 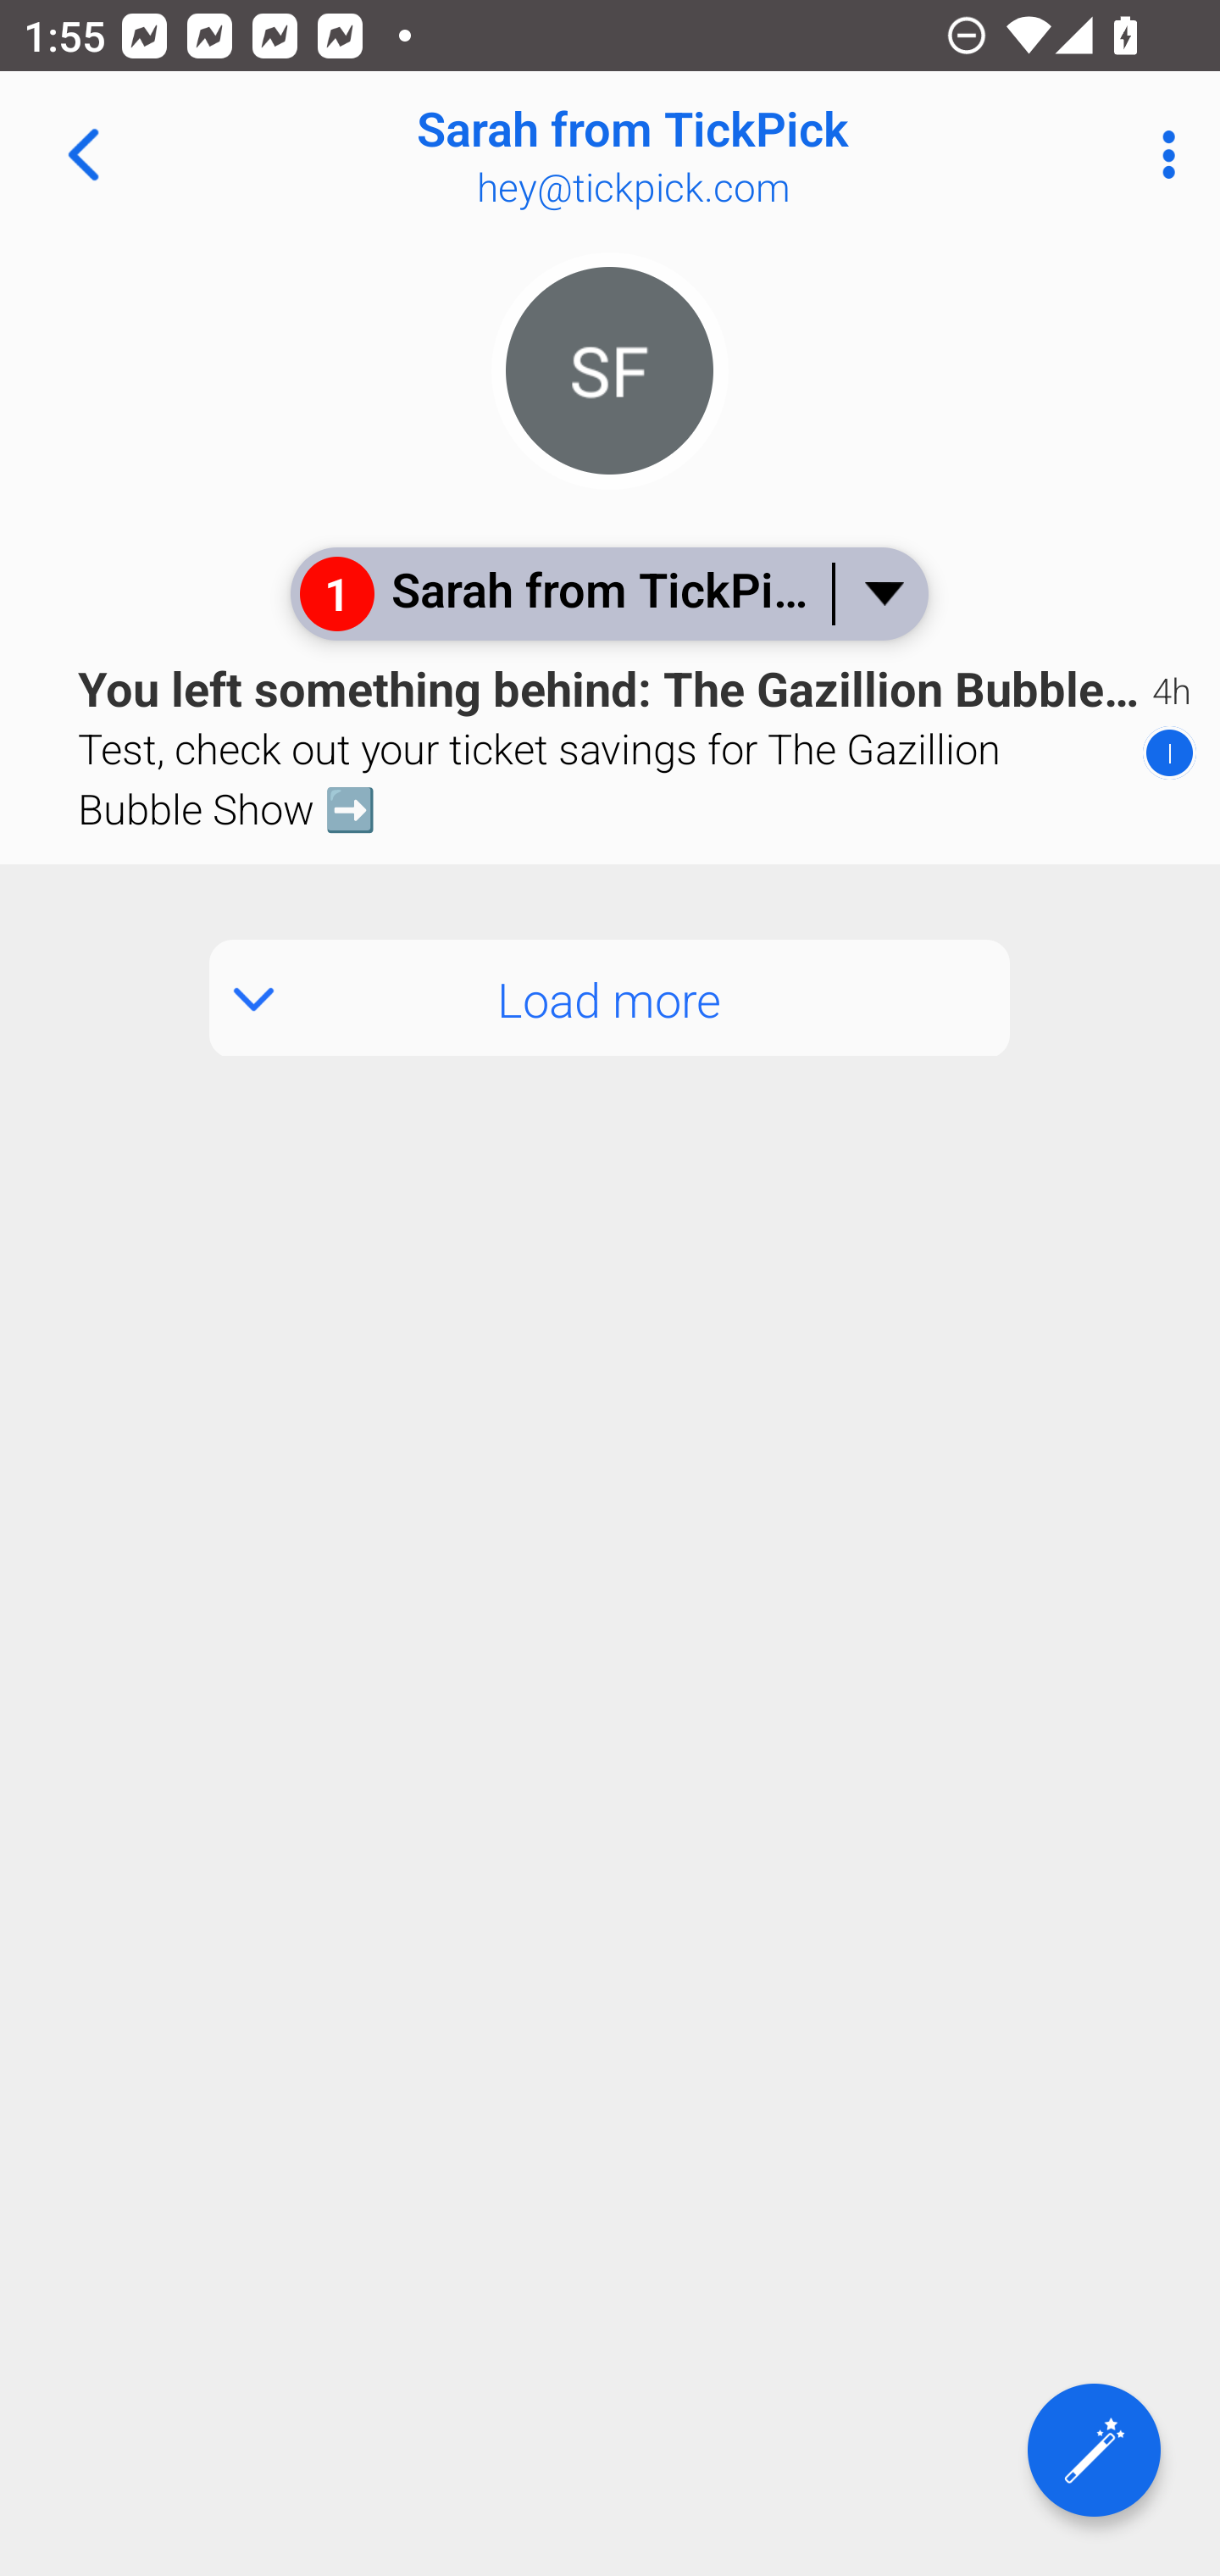 I want to click on Load more, so click(x=610, y=998).